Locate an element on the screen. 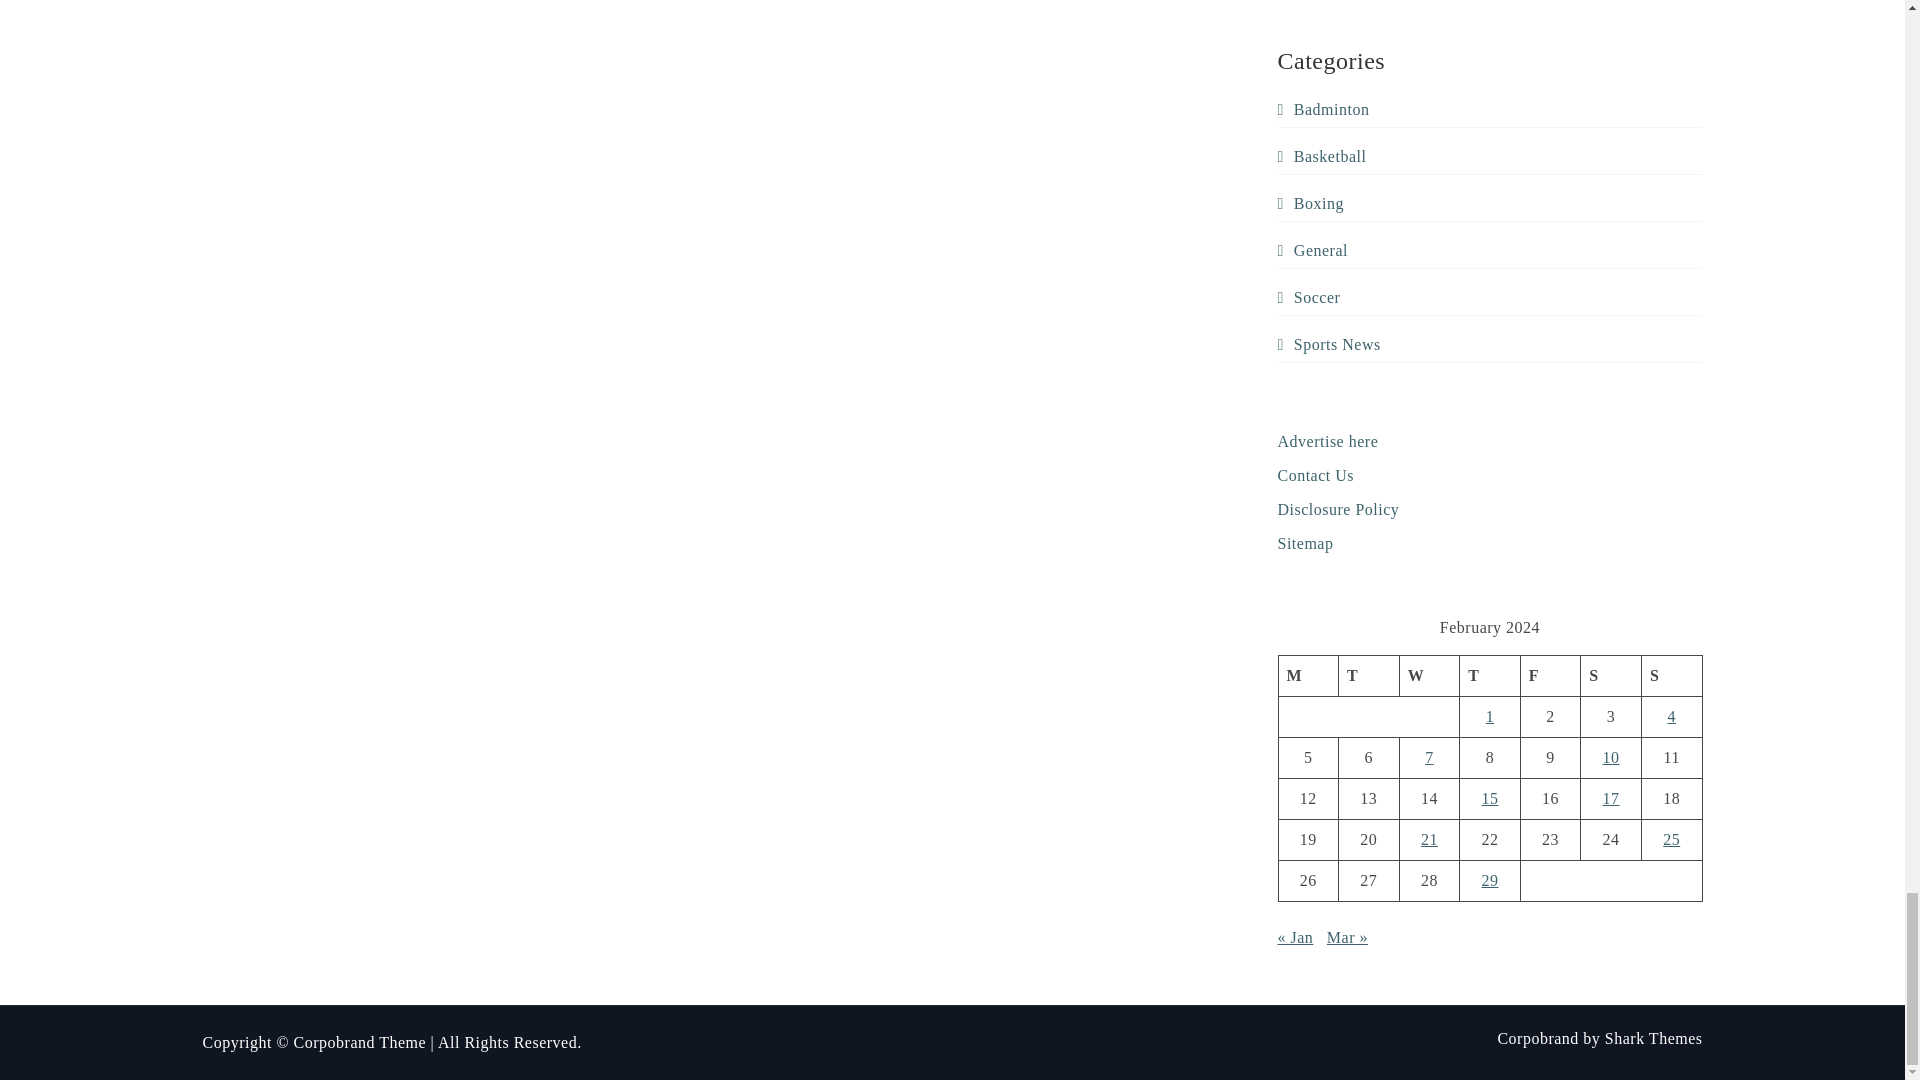 This screenshot has width=1920, height=1080. Tuesday is located at coordinates (1368, 674).